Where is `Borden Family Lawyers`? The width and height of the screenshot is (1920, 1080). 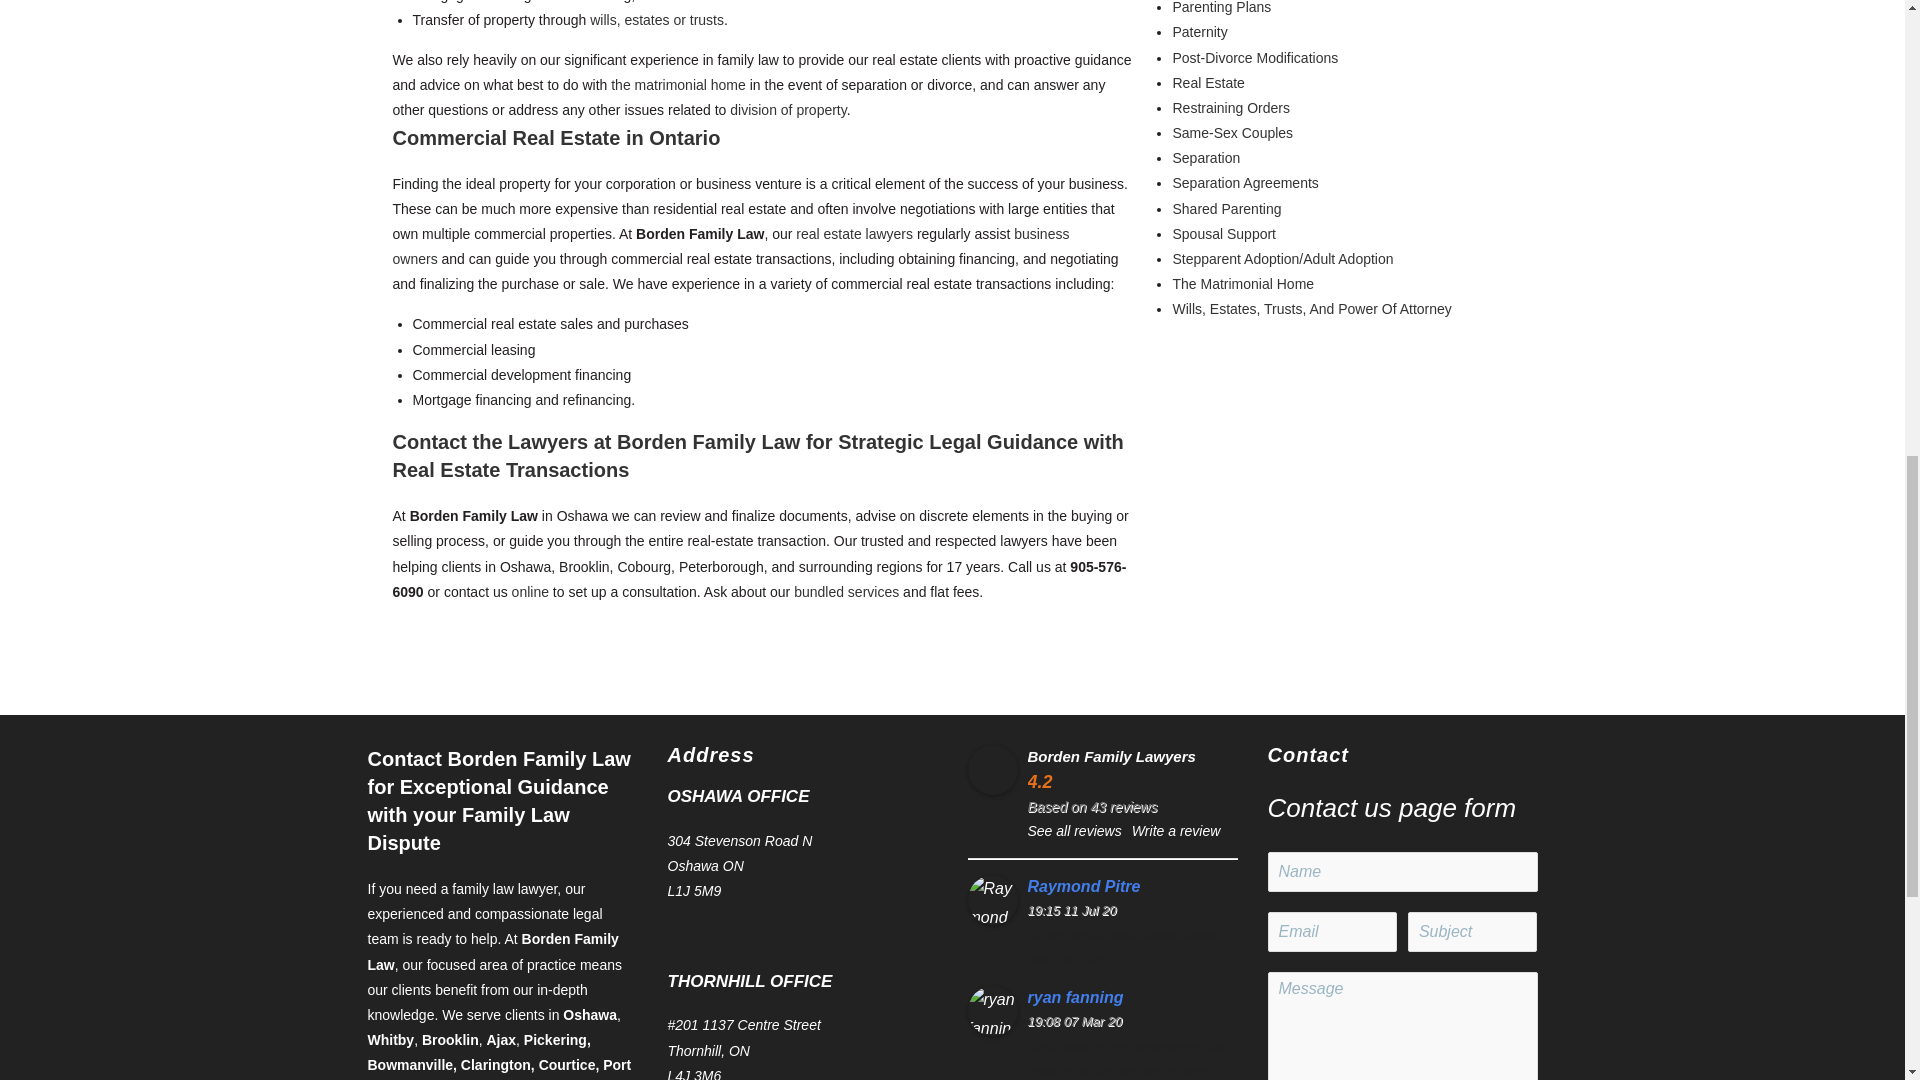
Borden Family Lawyers is located at coordinates (992, 770).